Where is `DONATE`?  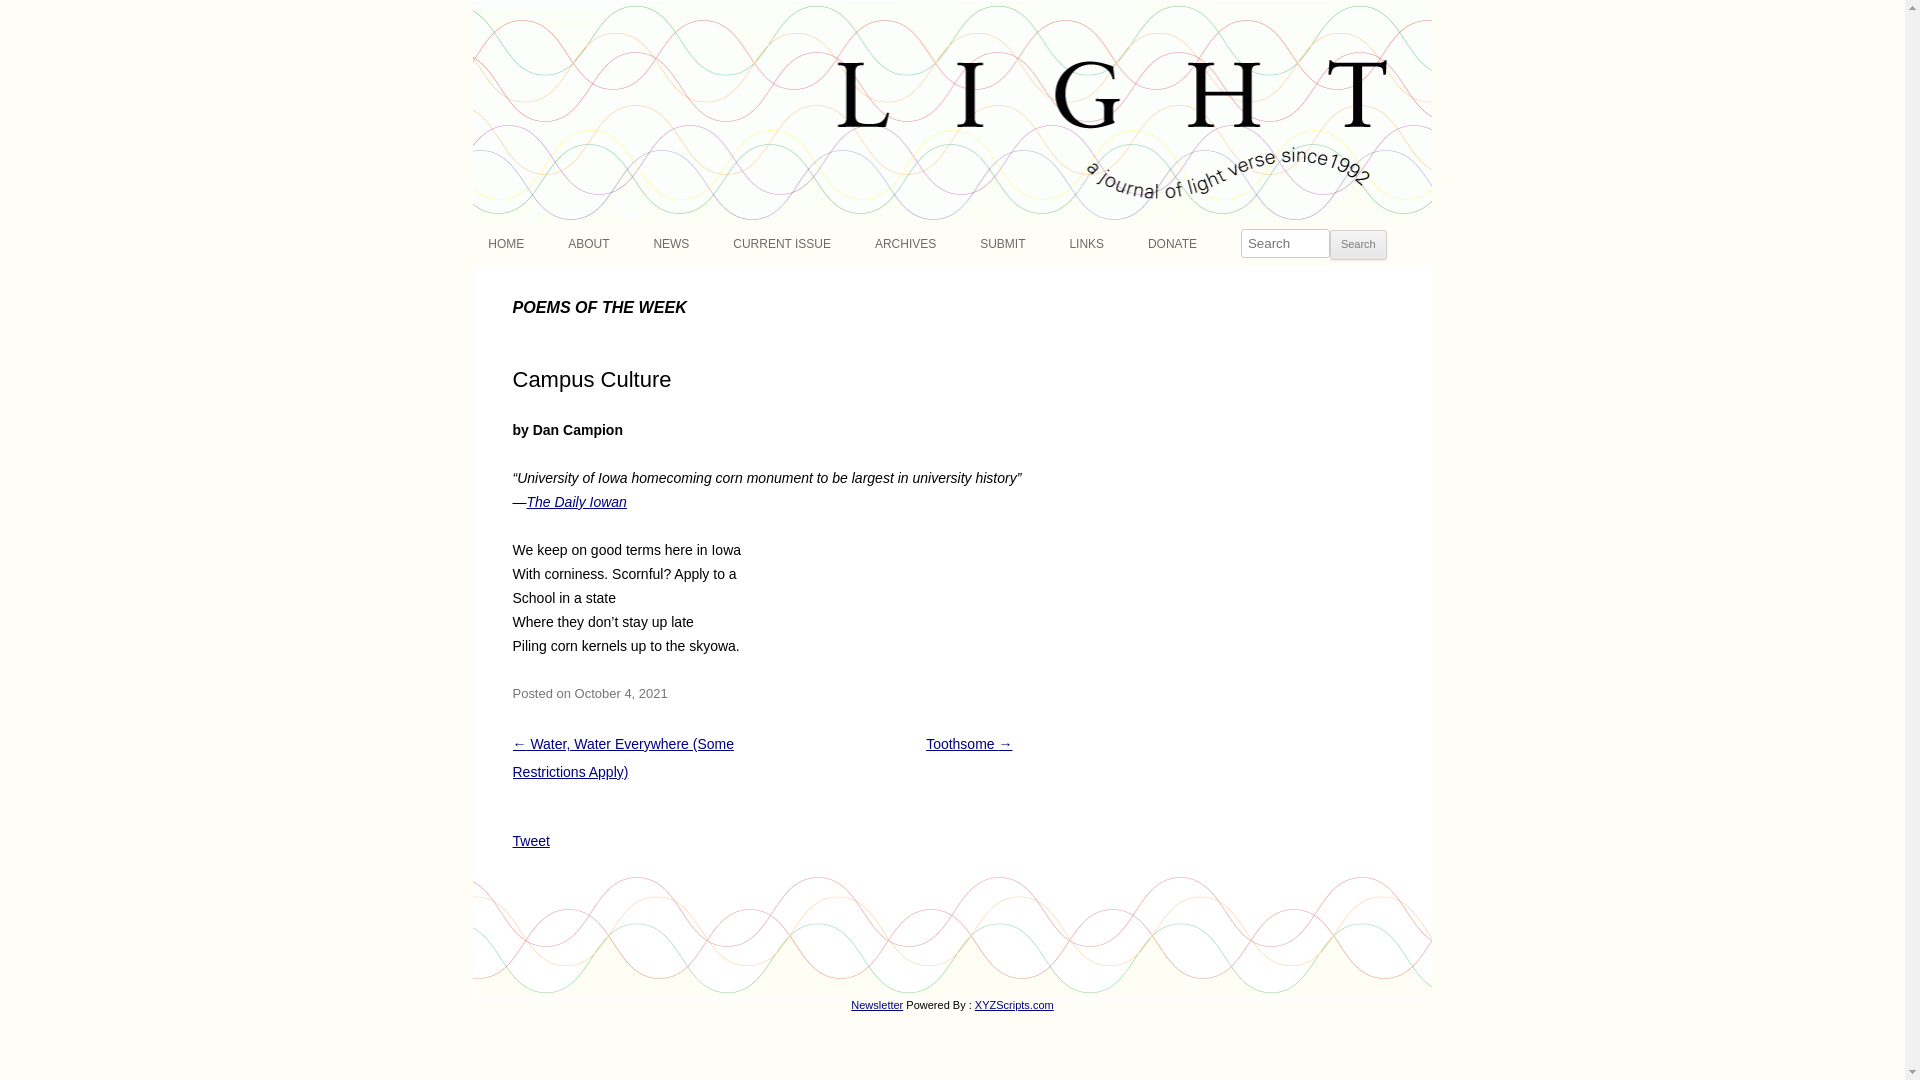 DONATE is located at coordinates (1172, 244).